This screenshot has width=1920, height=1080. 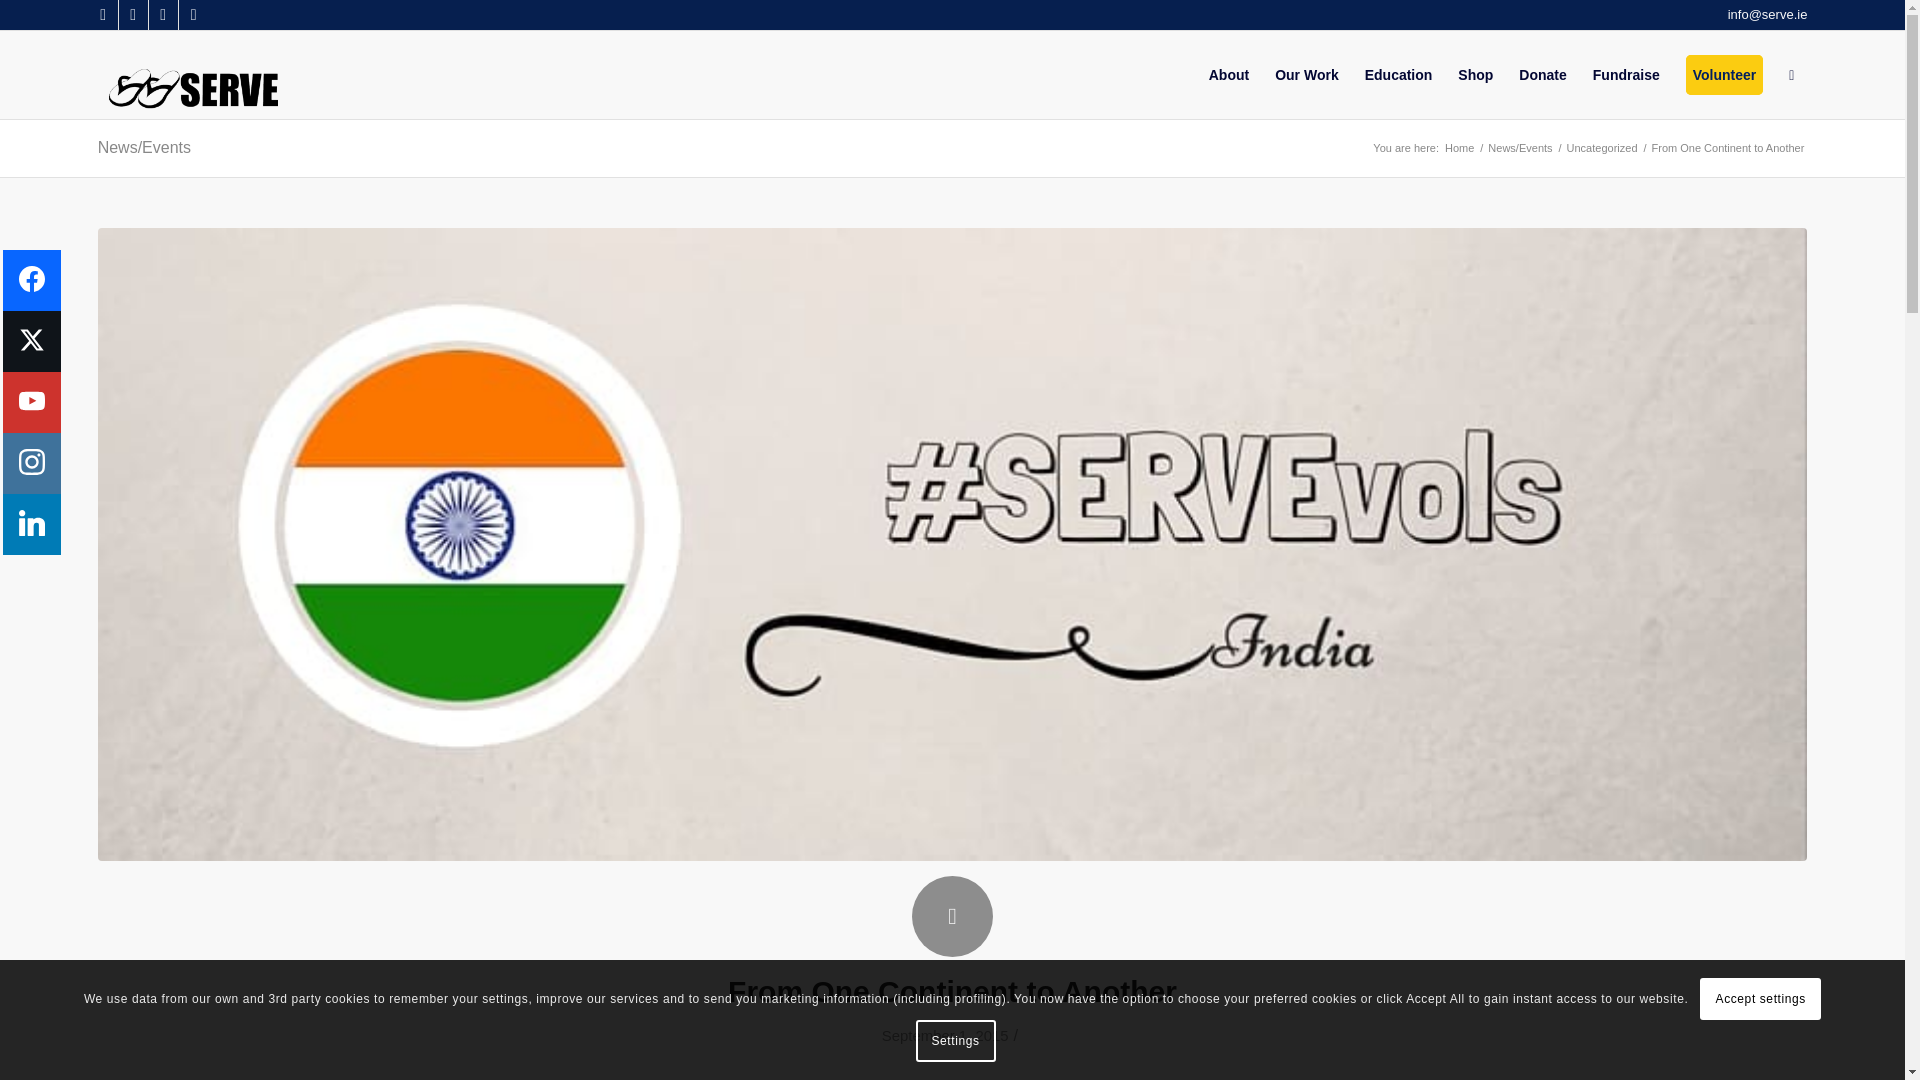 I want to click on Youtube, so click(x=164, y=15).